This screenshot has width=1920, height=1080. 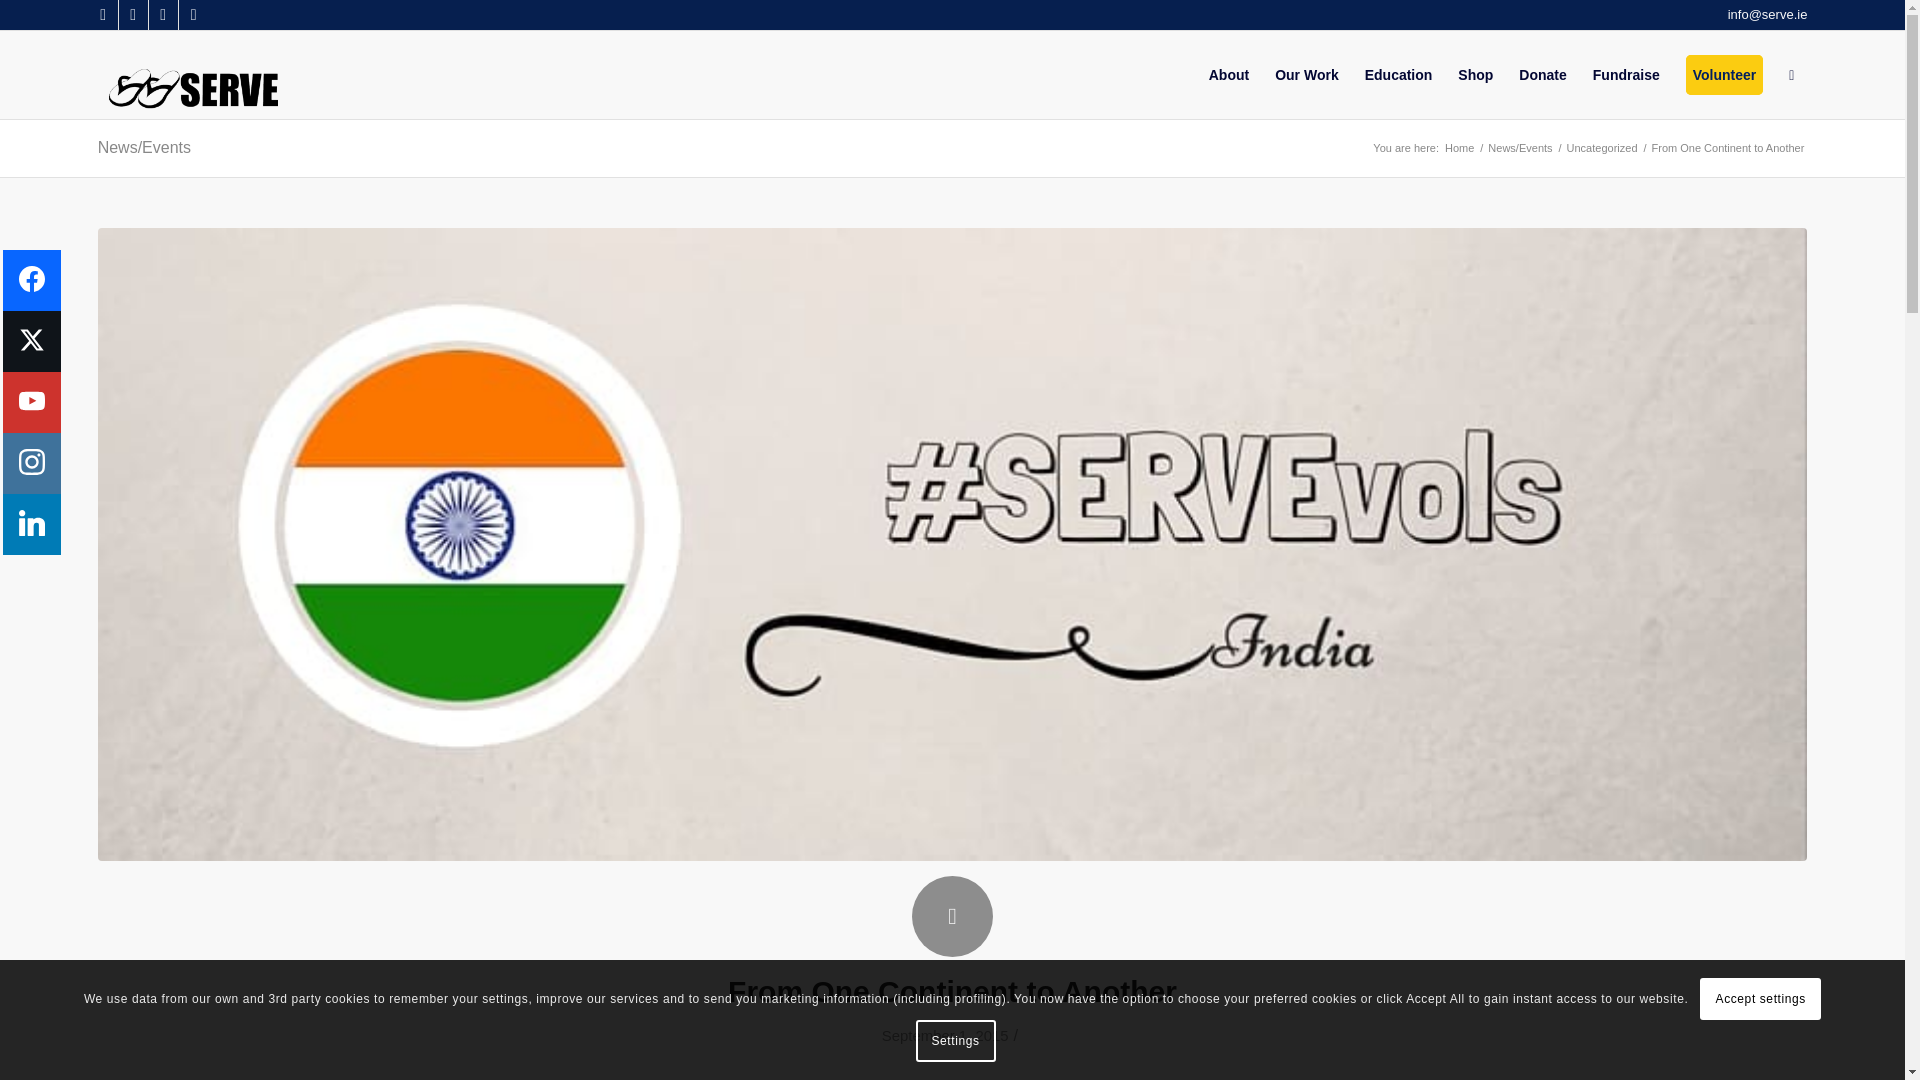 I want to click on Youtube, so click(x=164, y=15).